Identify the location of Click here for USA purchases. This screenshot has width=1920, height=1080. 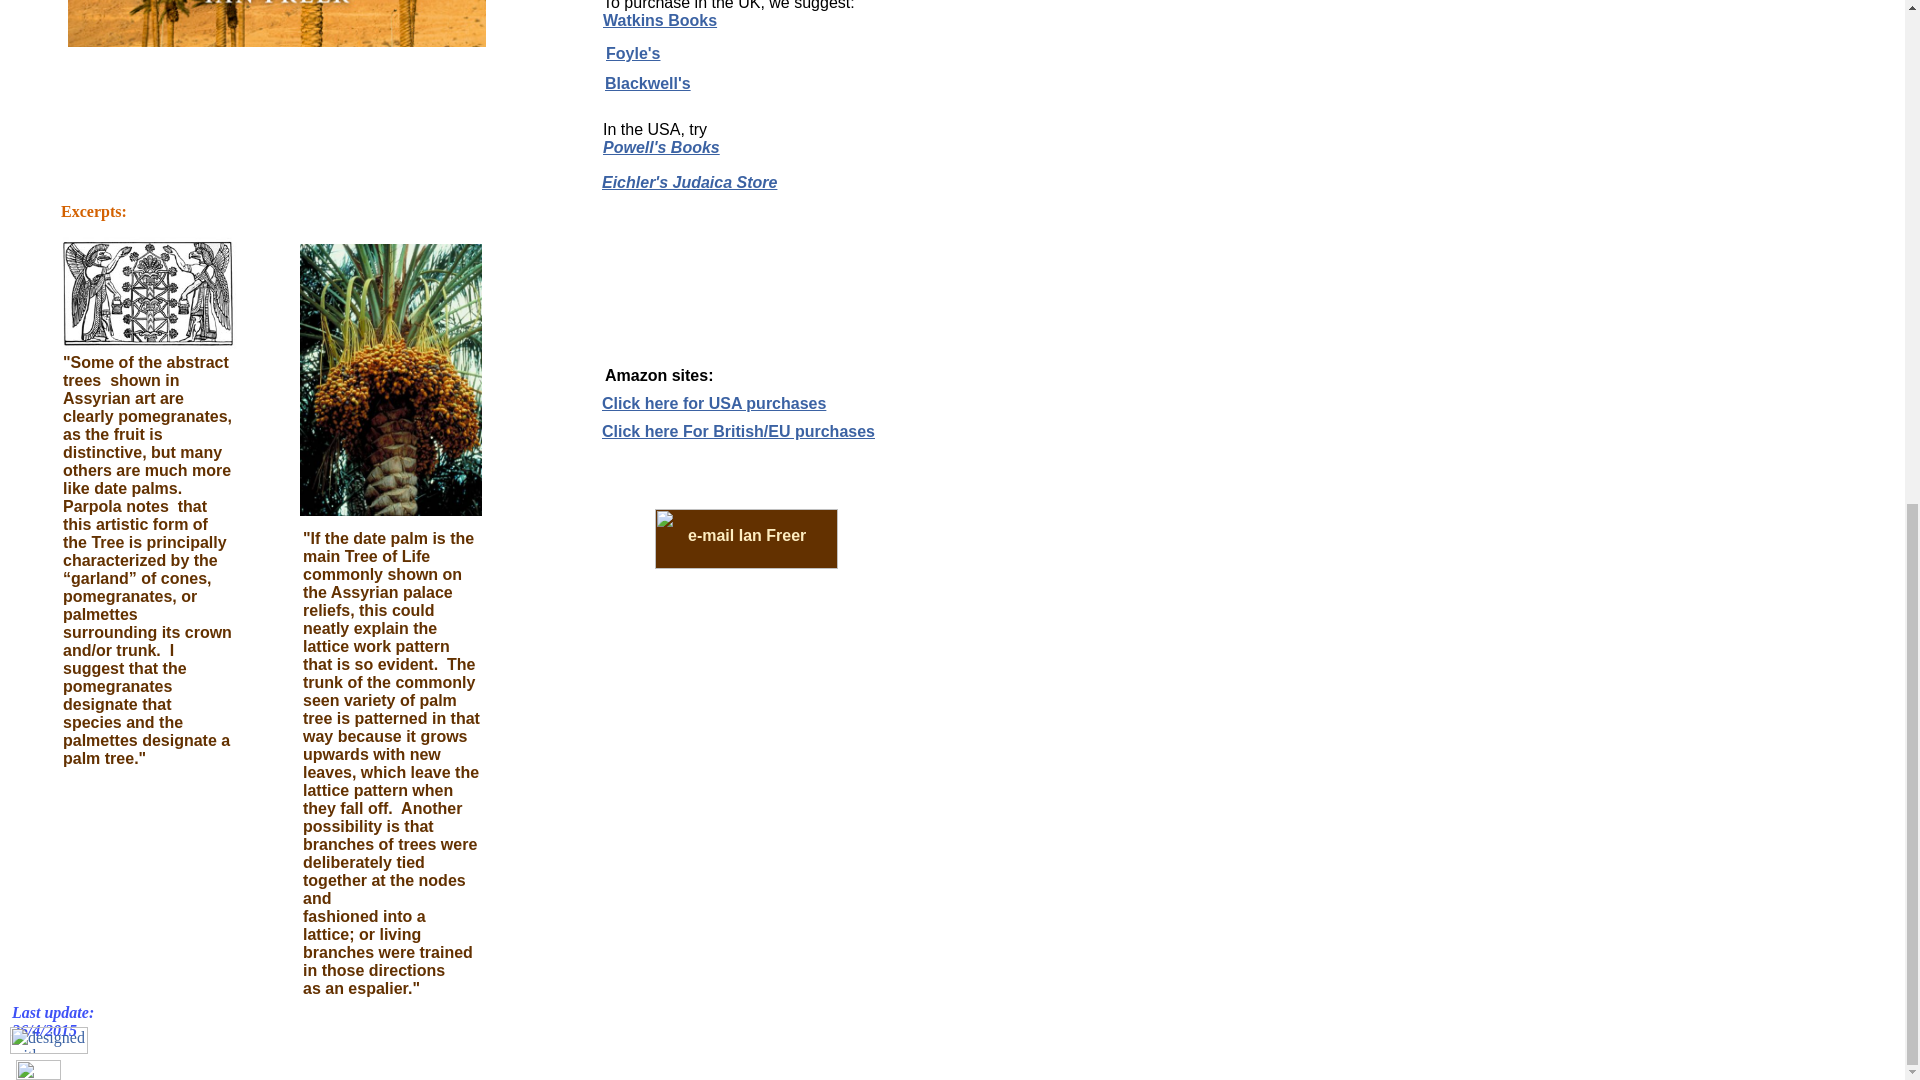
(714, 403).